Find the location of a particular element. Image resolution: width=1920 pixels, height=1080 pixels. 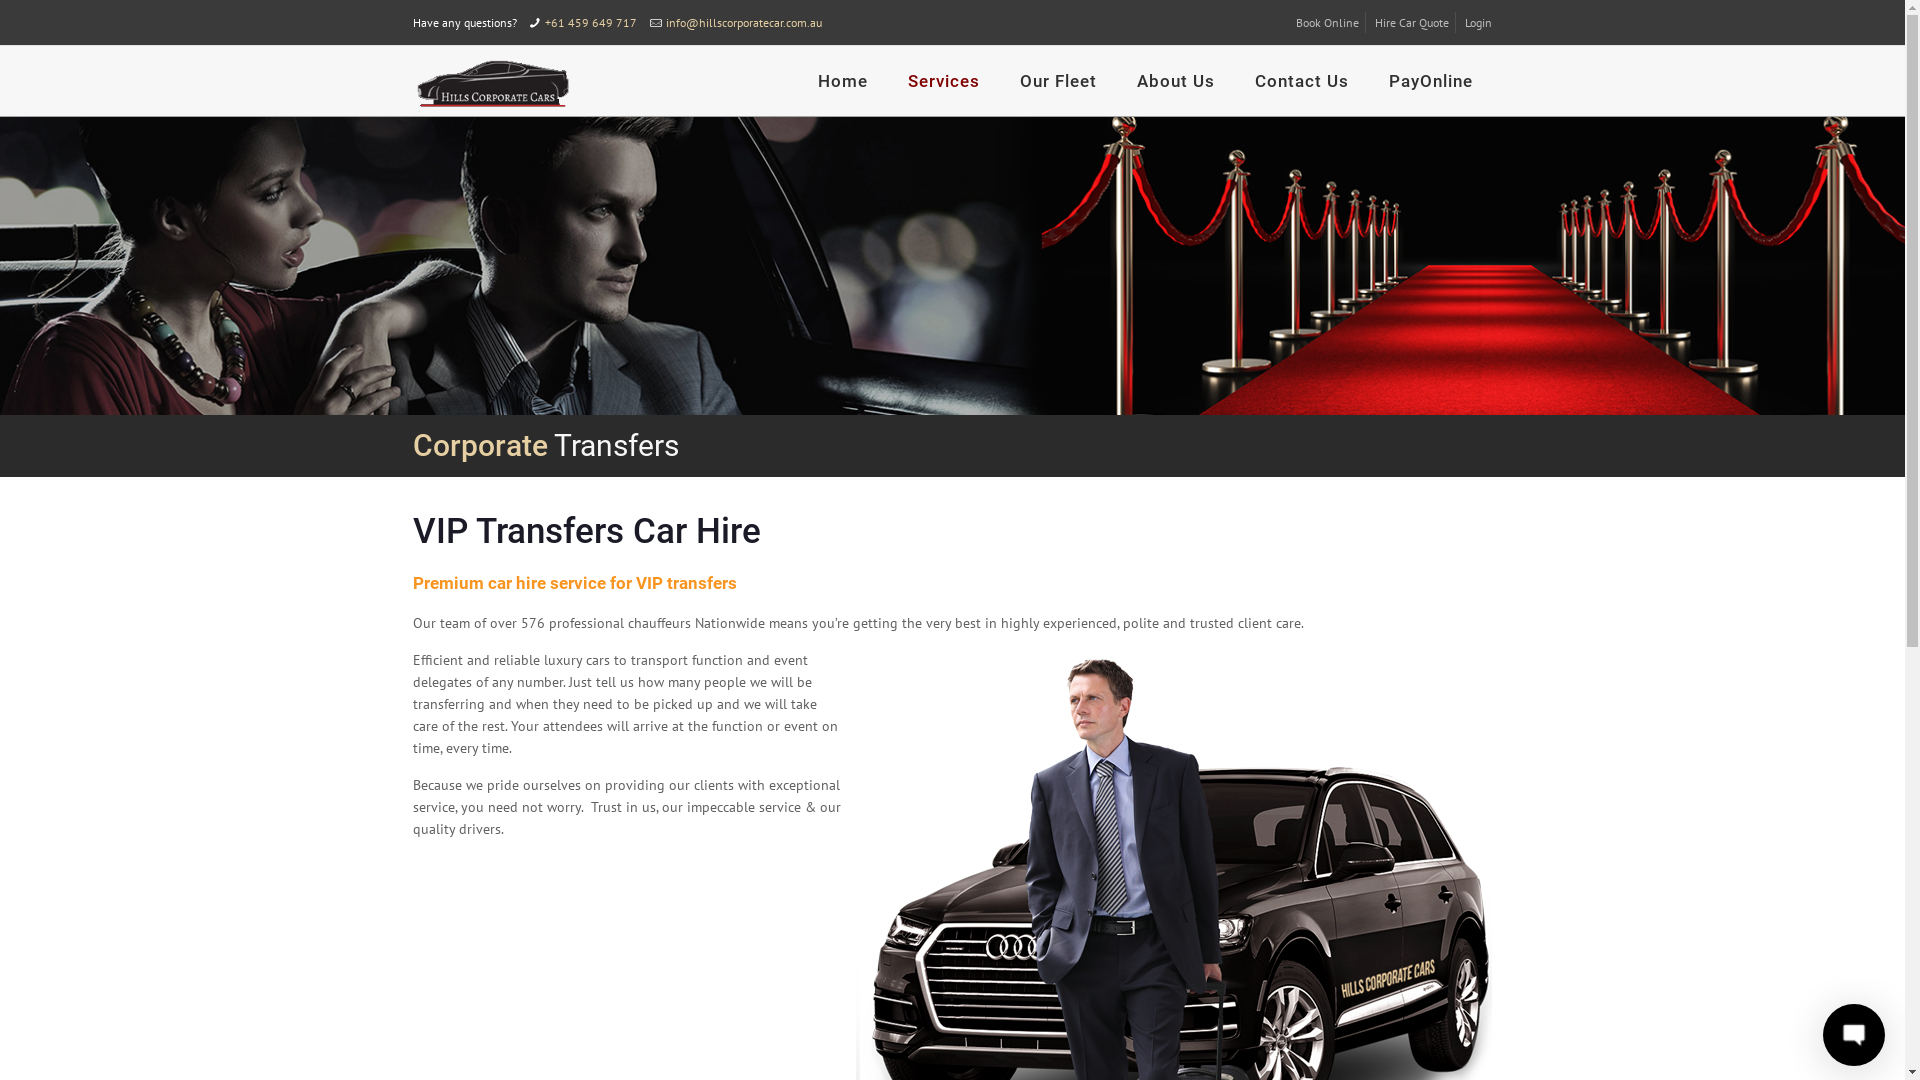

Login is located at coordinates (1478, 22).